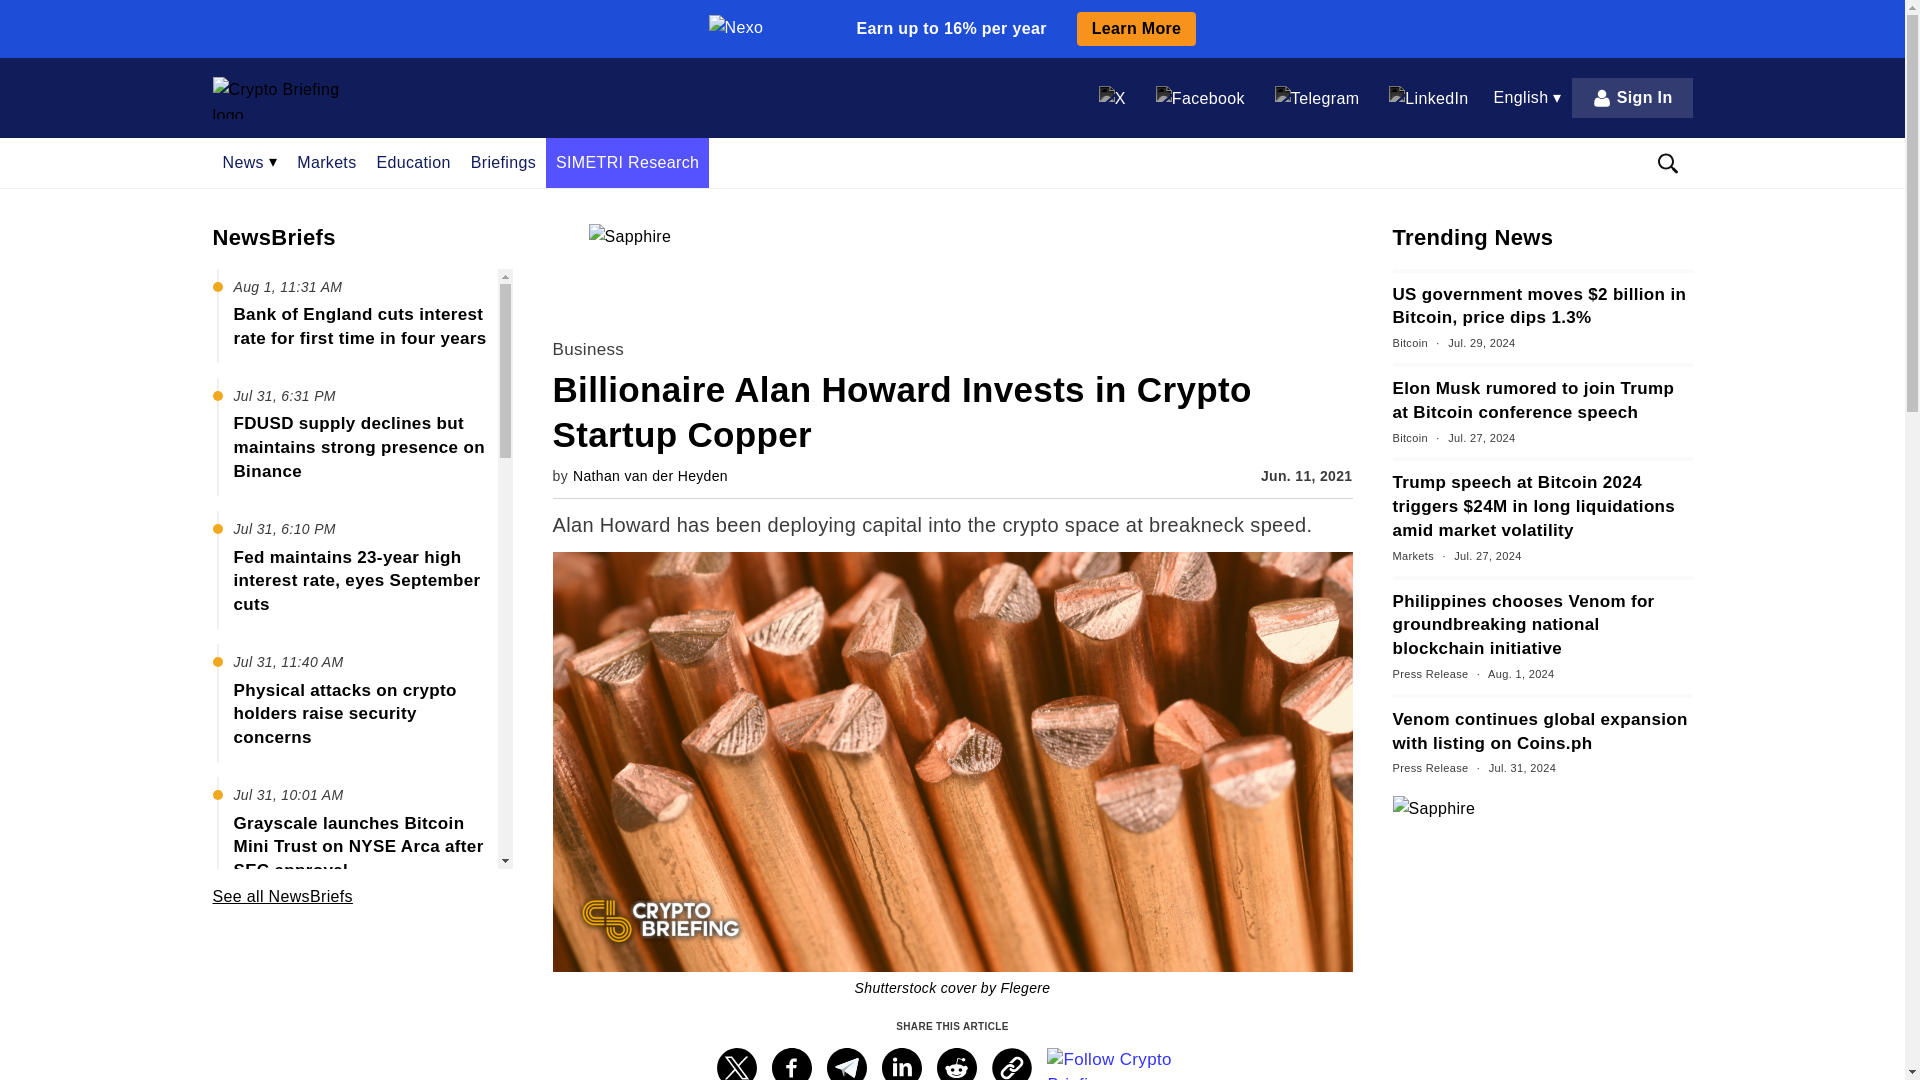 The image size is (1920, 1080). What do you see at coordinates (1632, 97) in the screenshot?
I see `Sign In` at bounding box center [1632, 97].